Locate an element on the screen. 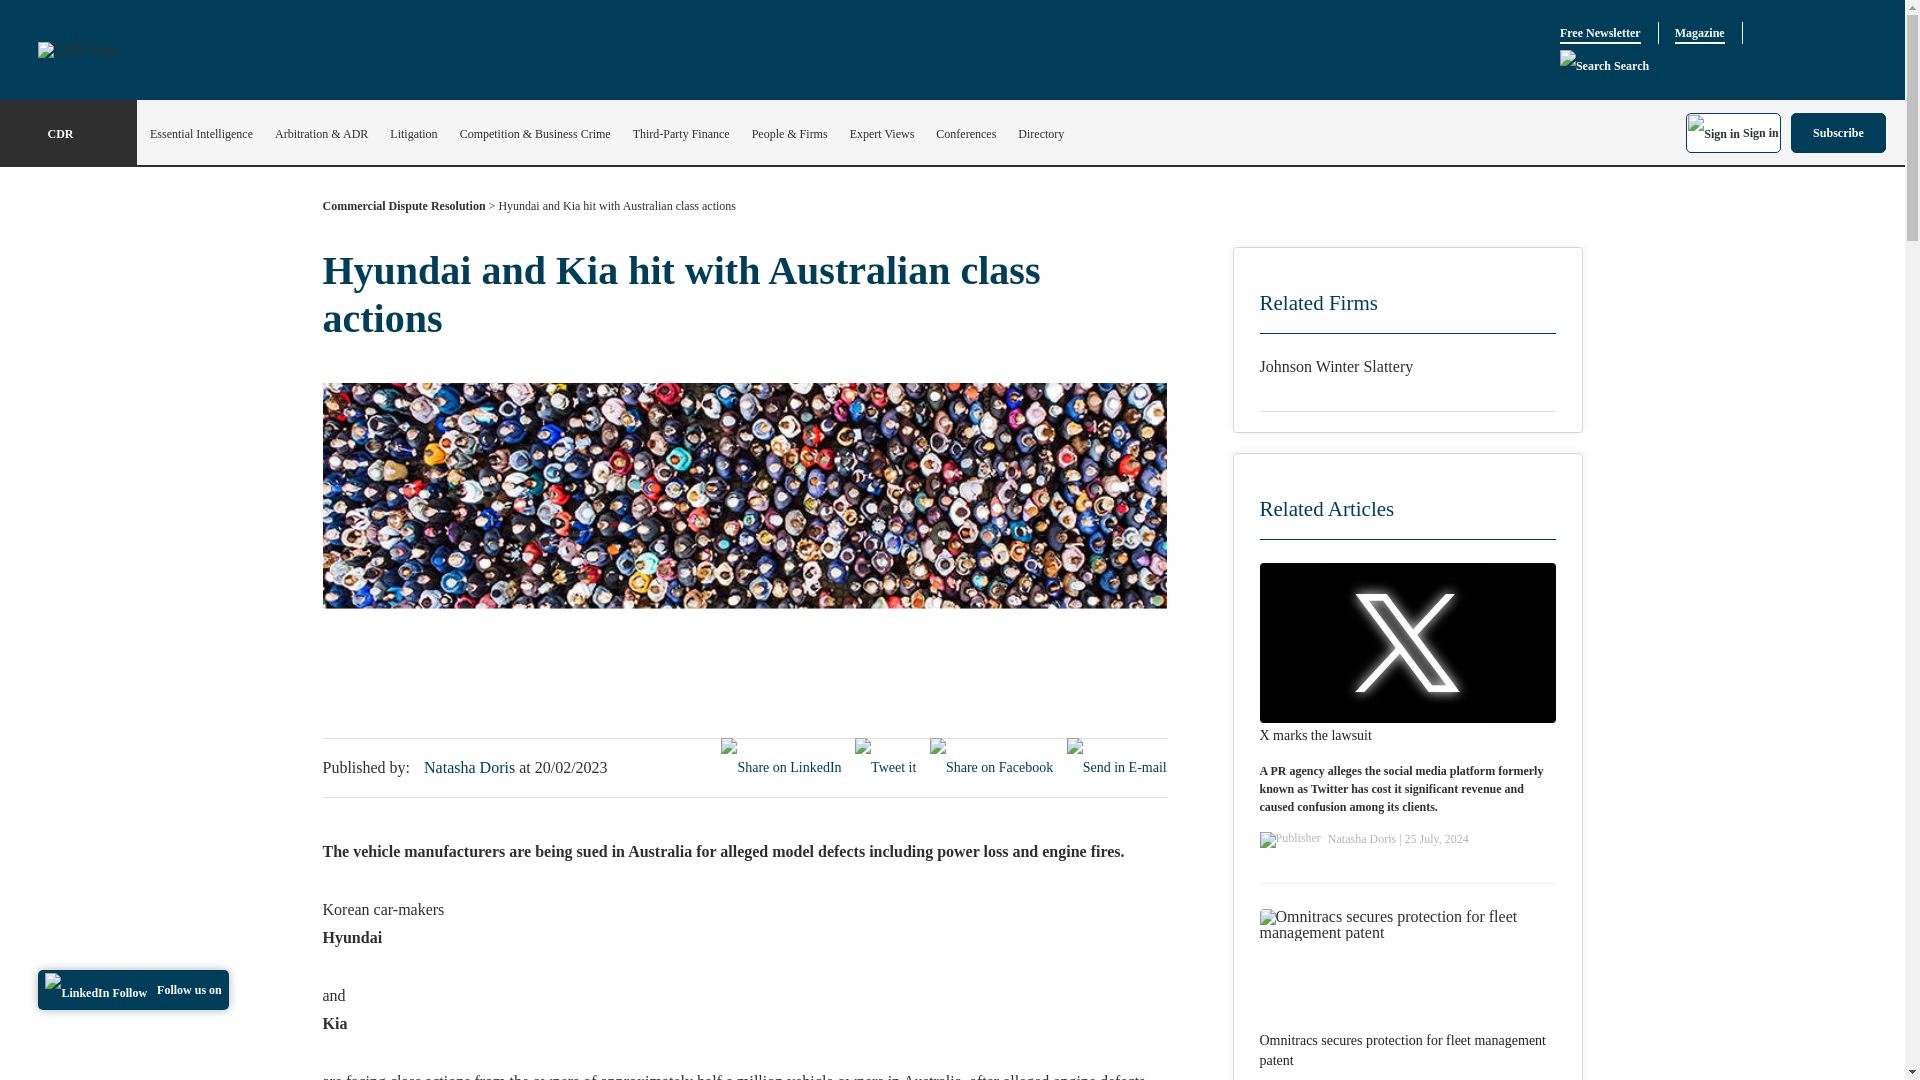 The image size is (1920, 1080). Free Newsletter is located at coordinates (1600, 33).